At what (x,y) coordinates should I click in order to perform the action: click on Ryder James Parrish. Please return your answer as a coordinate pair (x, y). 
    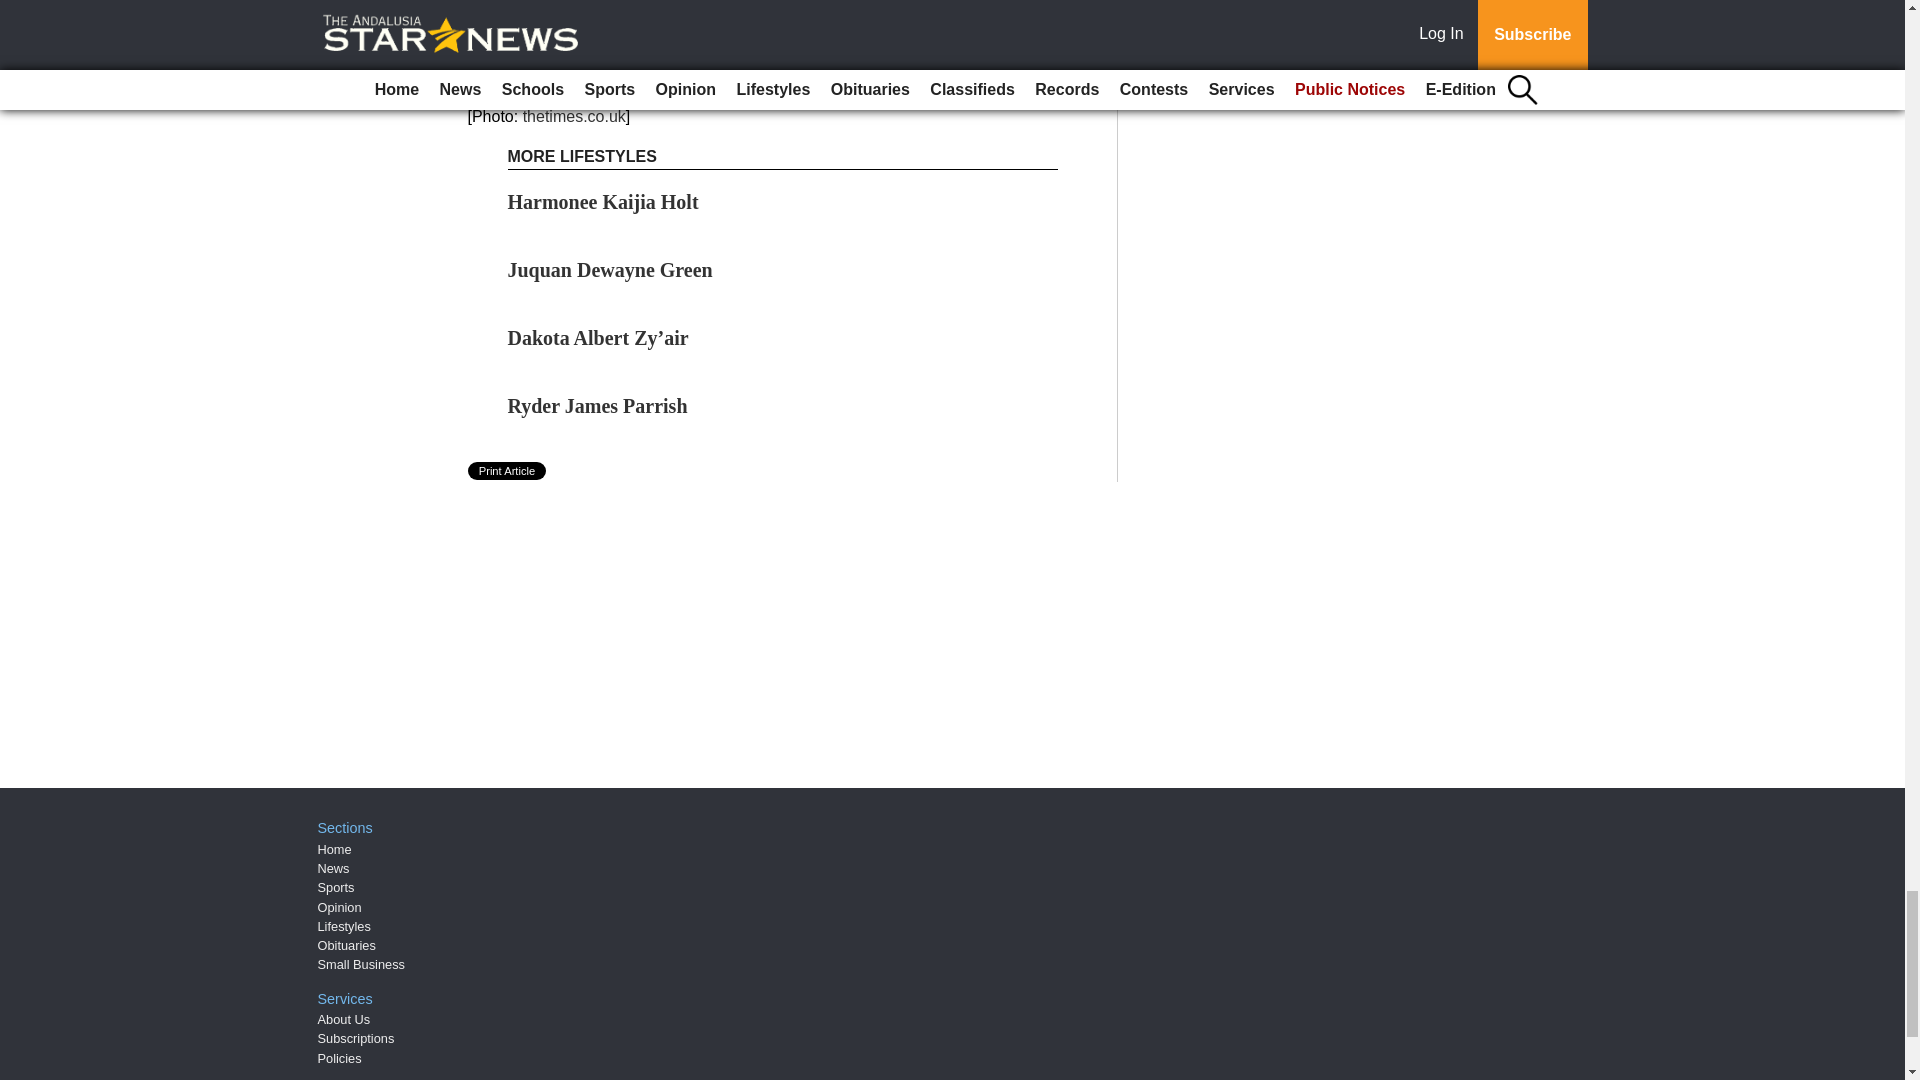
    Looking at the image, I should click on (598, 406).